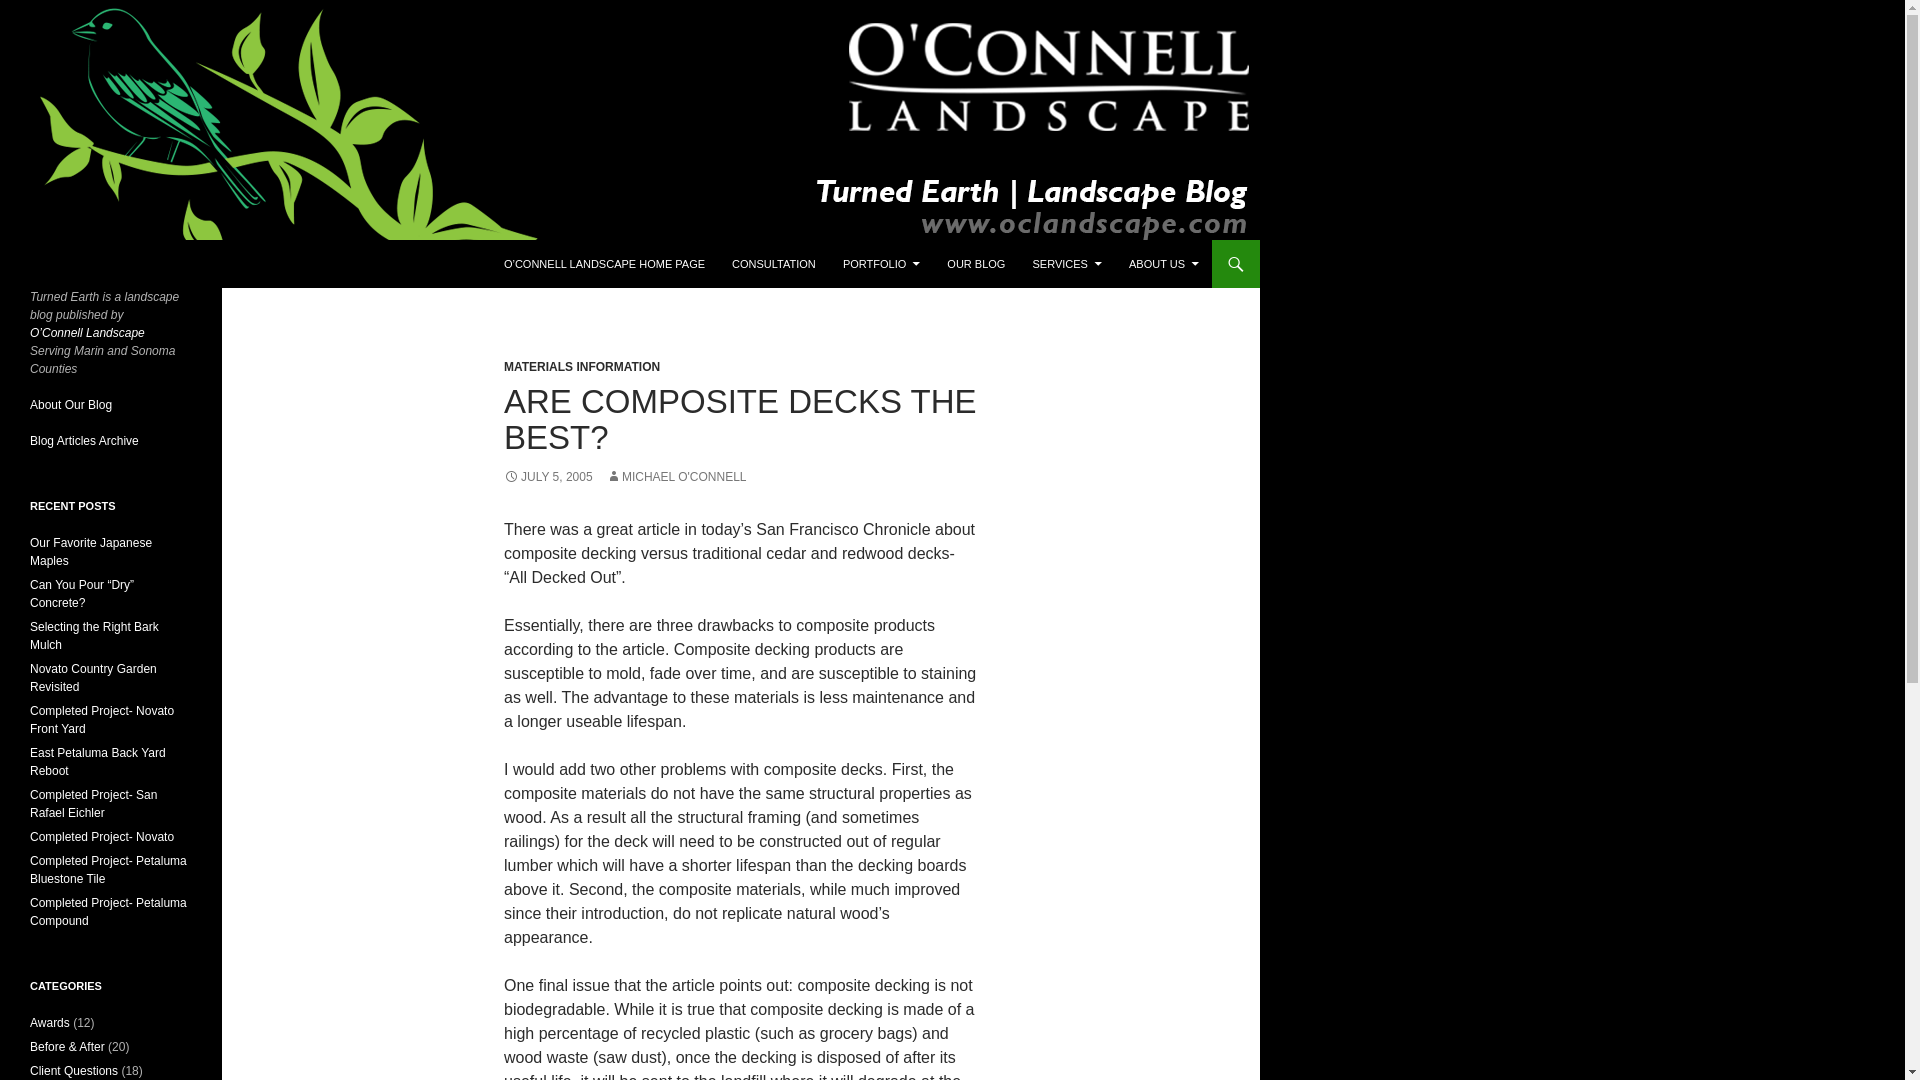 The width and height of the screenshot is (1920, 1080). I want to click on Turned Earth, so click(85, 264).